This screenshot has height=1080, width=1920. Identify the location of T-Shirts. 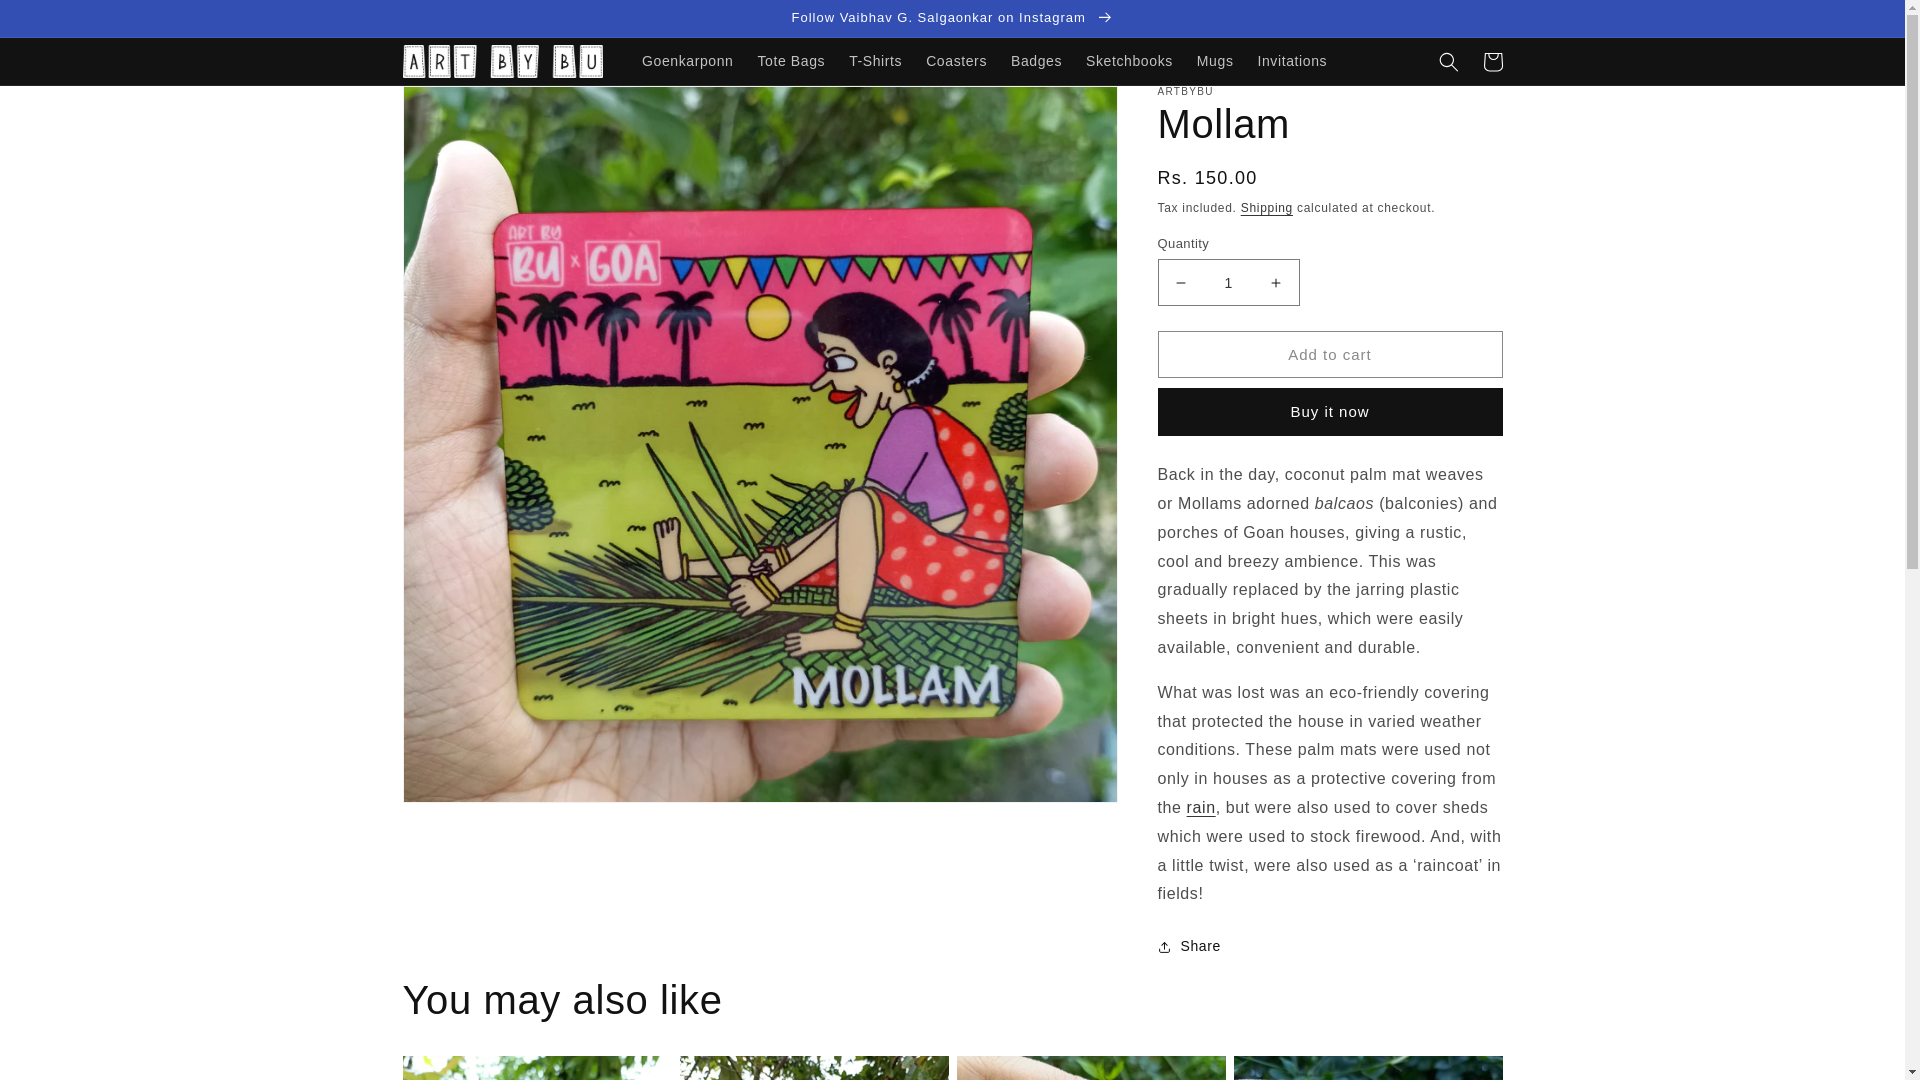
(875, 60).